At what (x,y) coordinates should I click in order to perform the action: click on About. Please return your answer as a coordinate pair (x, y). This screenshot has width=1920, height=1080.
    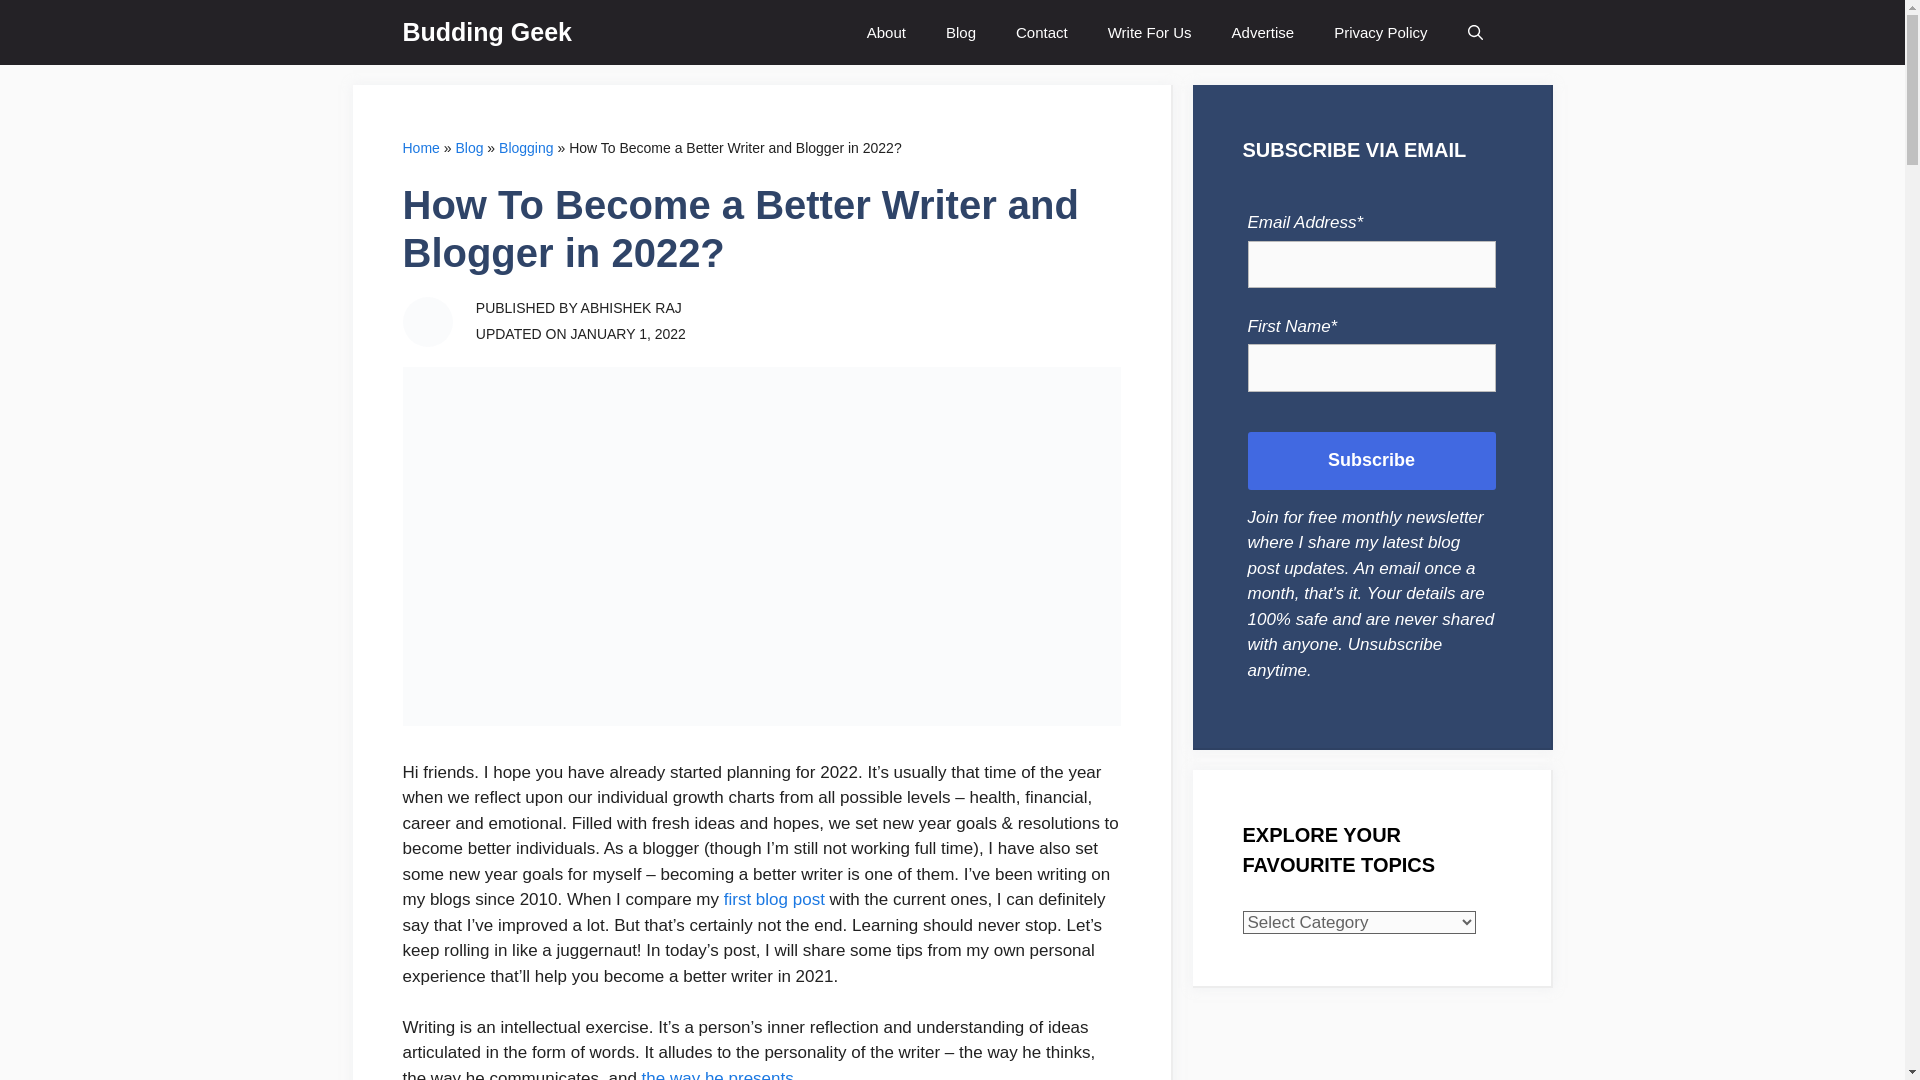
    Looking at the image, I should click on (886, 32).